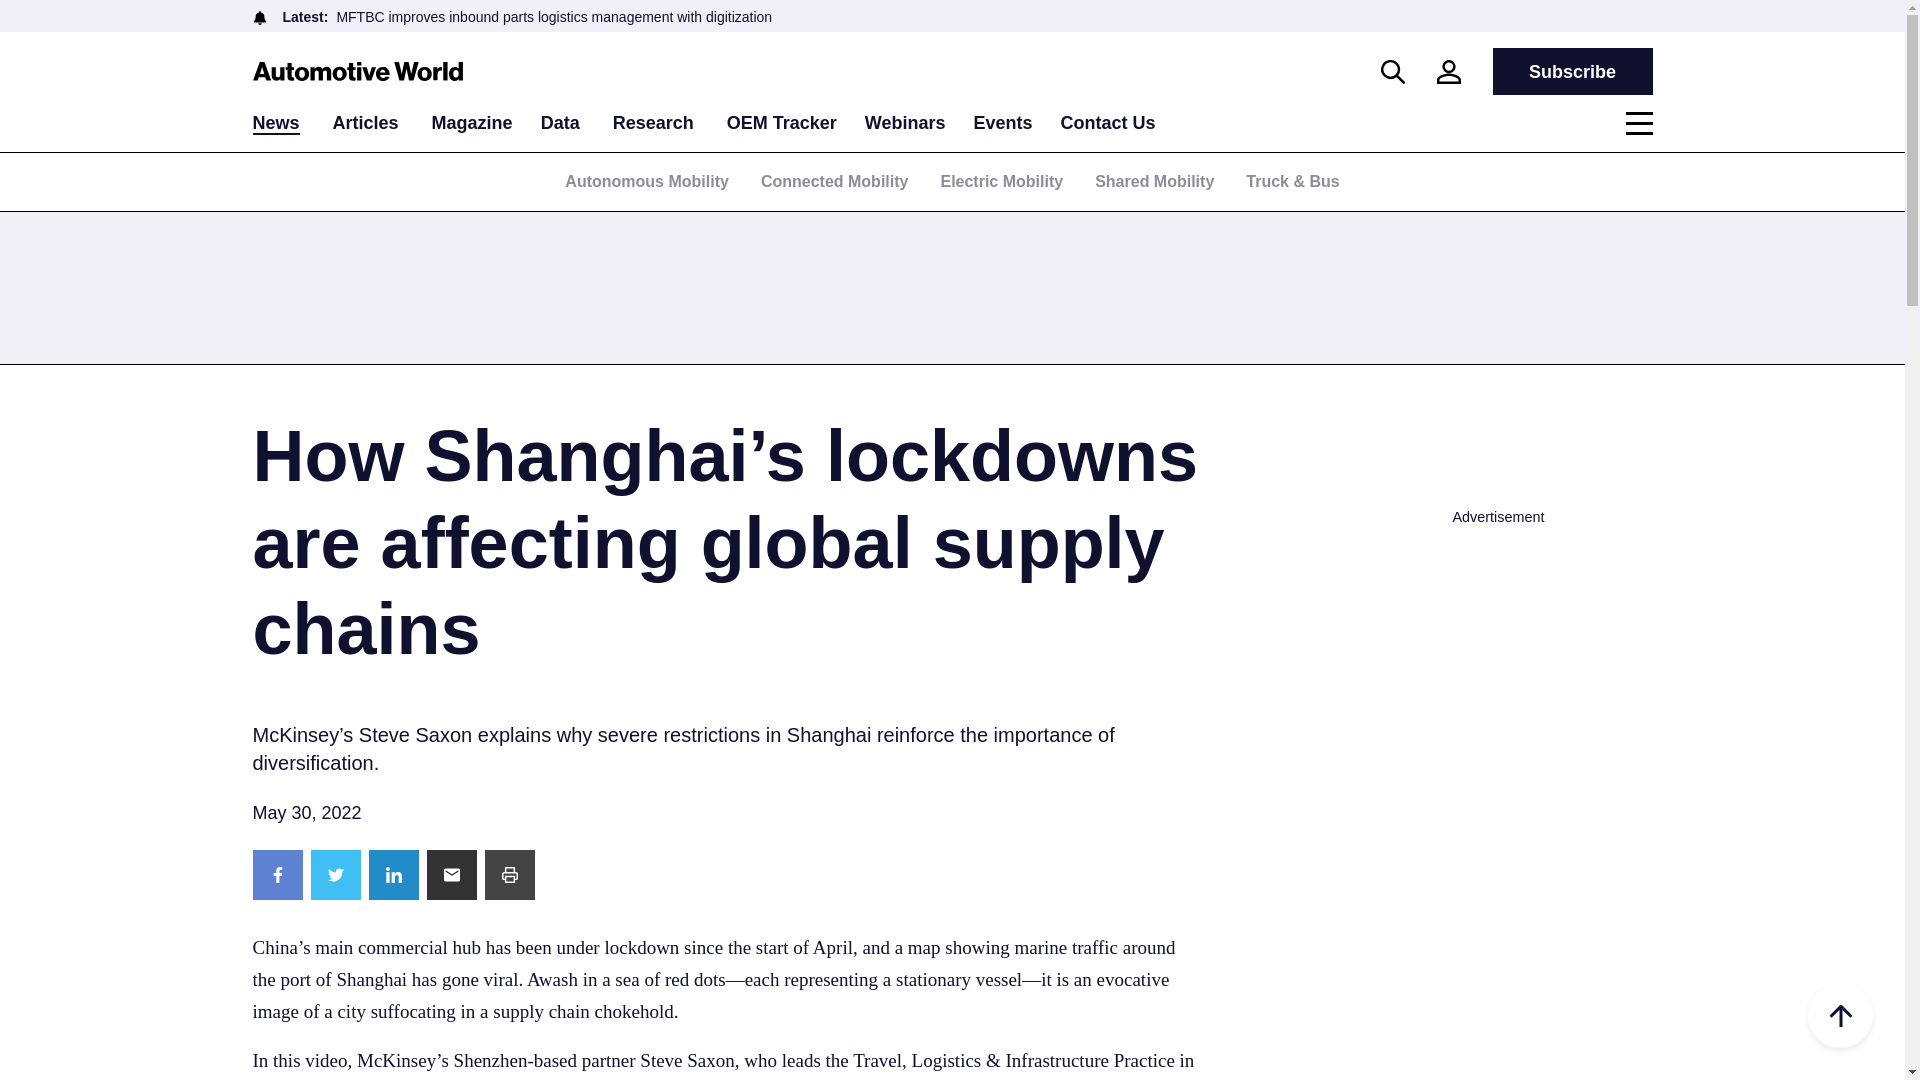 The image size is (1920, 1080). I want to click on Connected Mobility, so click(834, 181).